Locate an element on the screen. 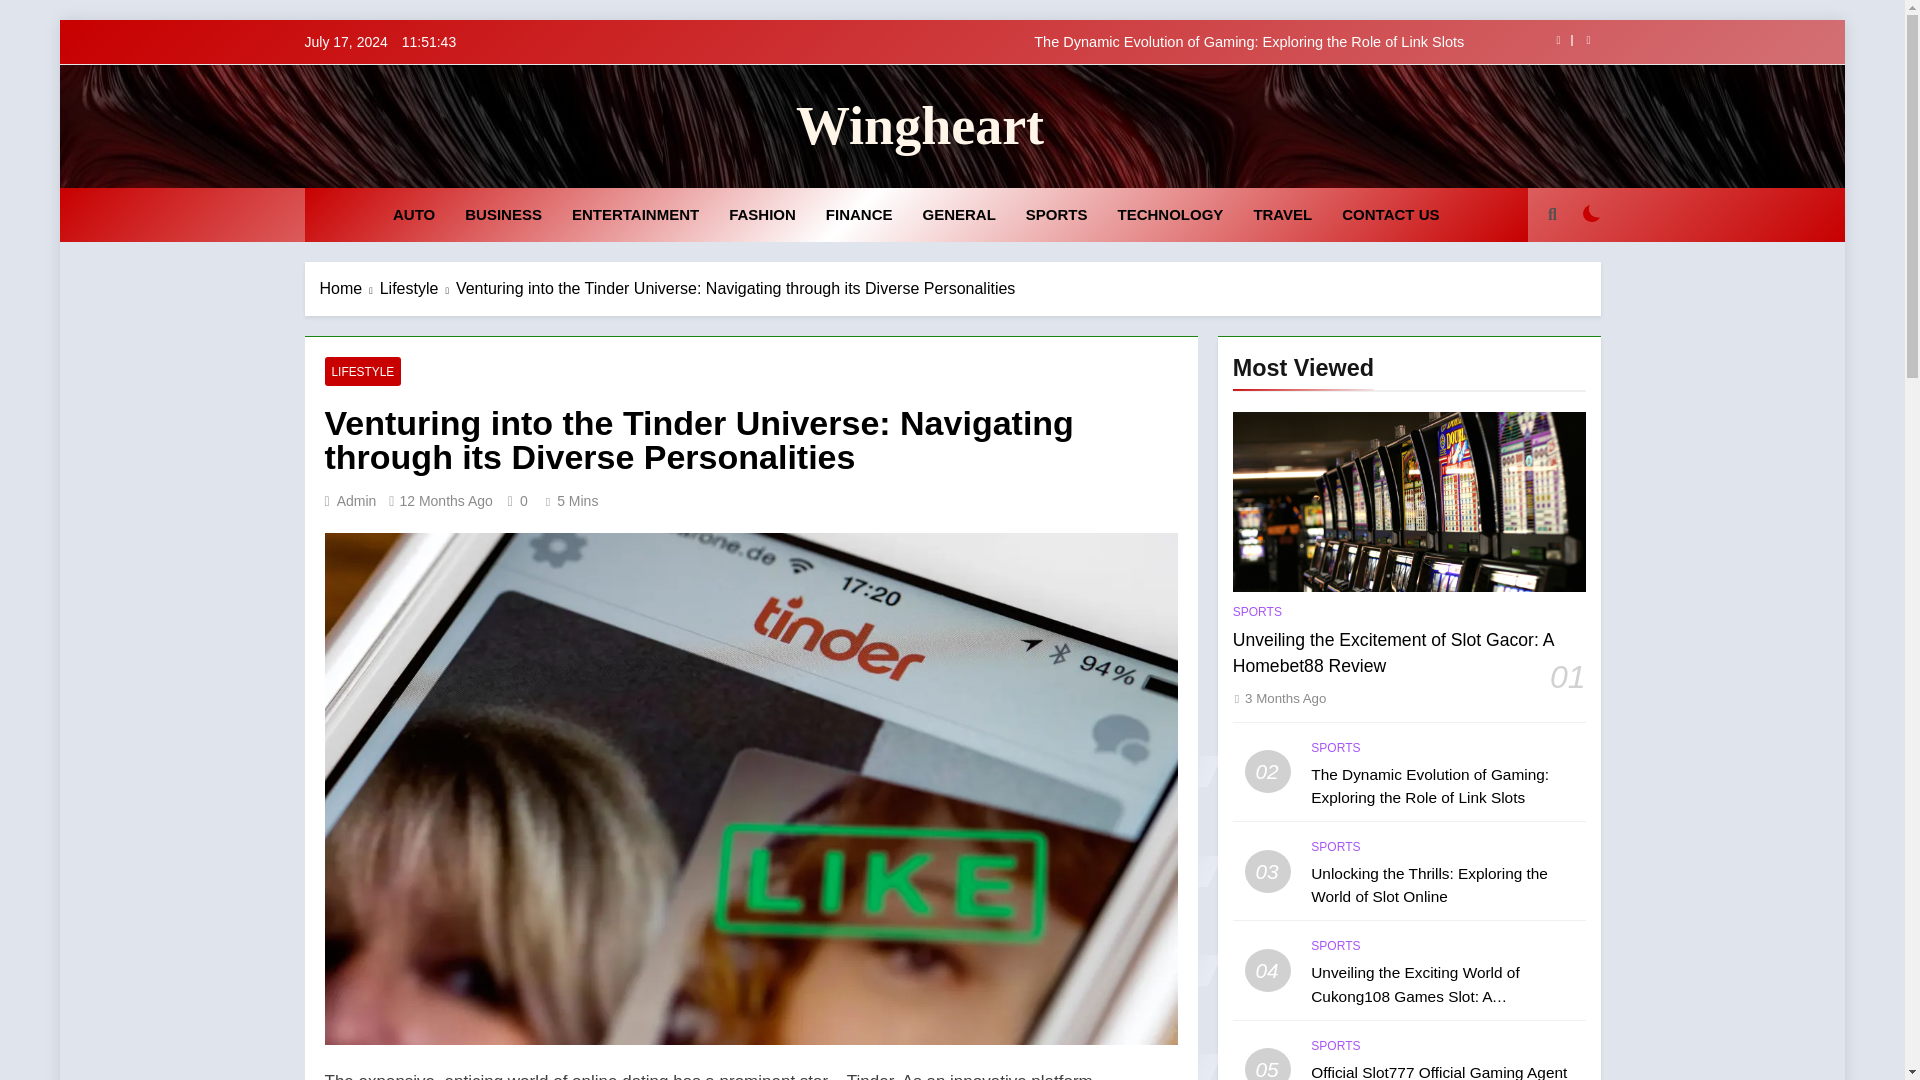 The image size is (1920, 1080). ENTERTAINMENT is located at coordinates (635, 214).